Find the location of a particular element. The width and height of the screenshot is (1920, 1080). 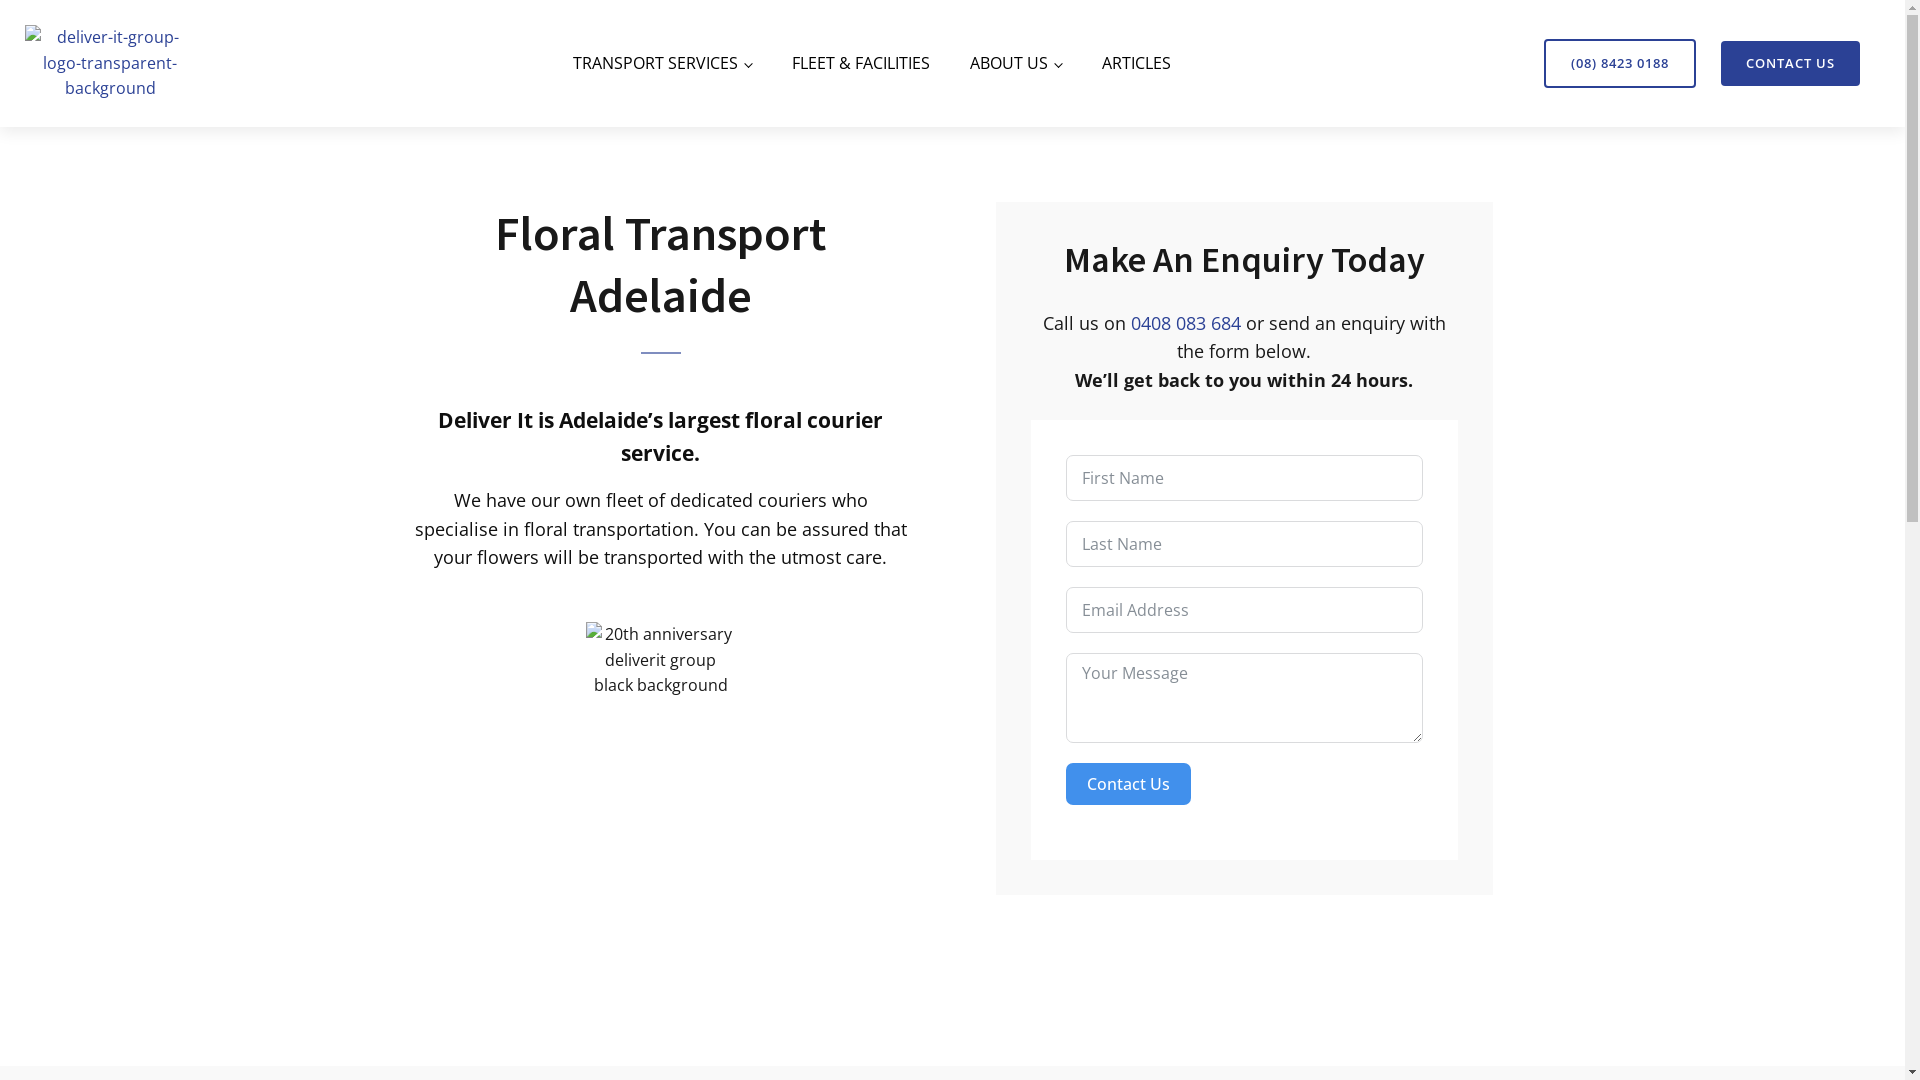

ARTICLES is located at coordinates (1136, 64).